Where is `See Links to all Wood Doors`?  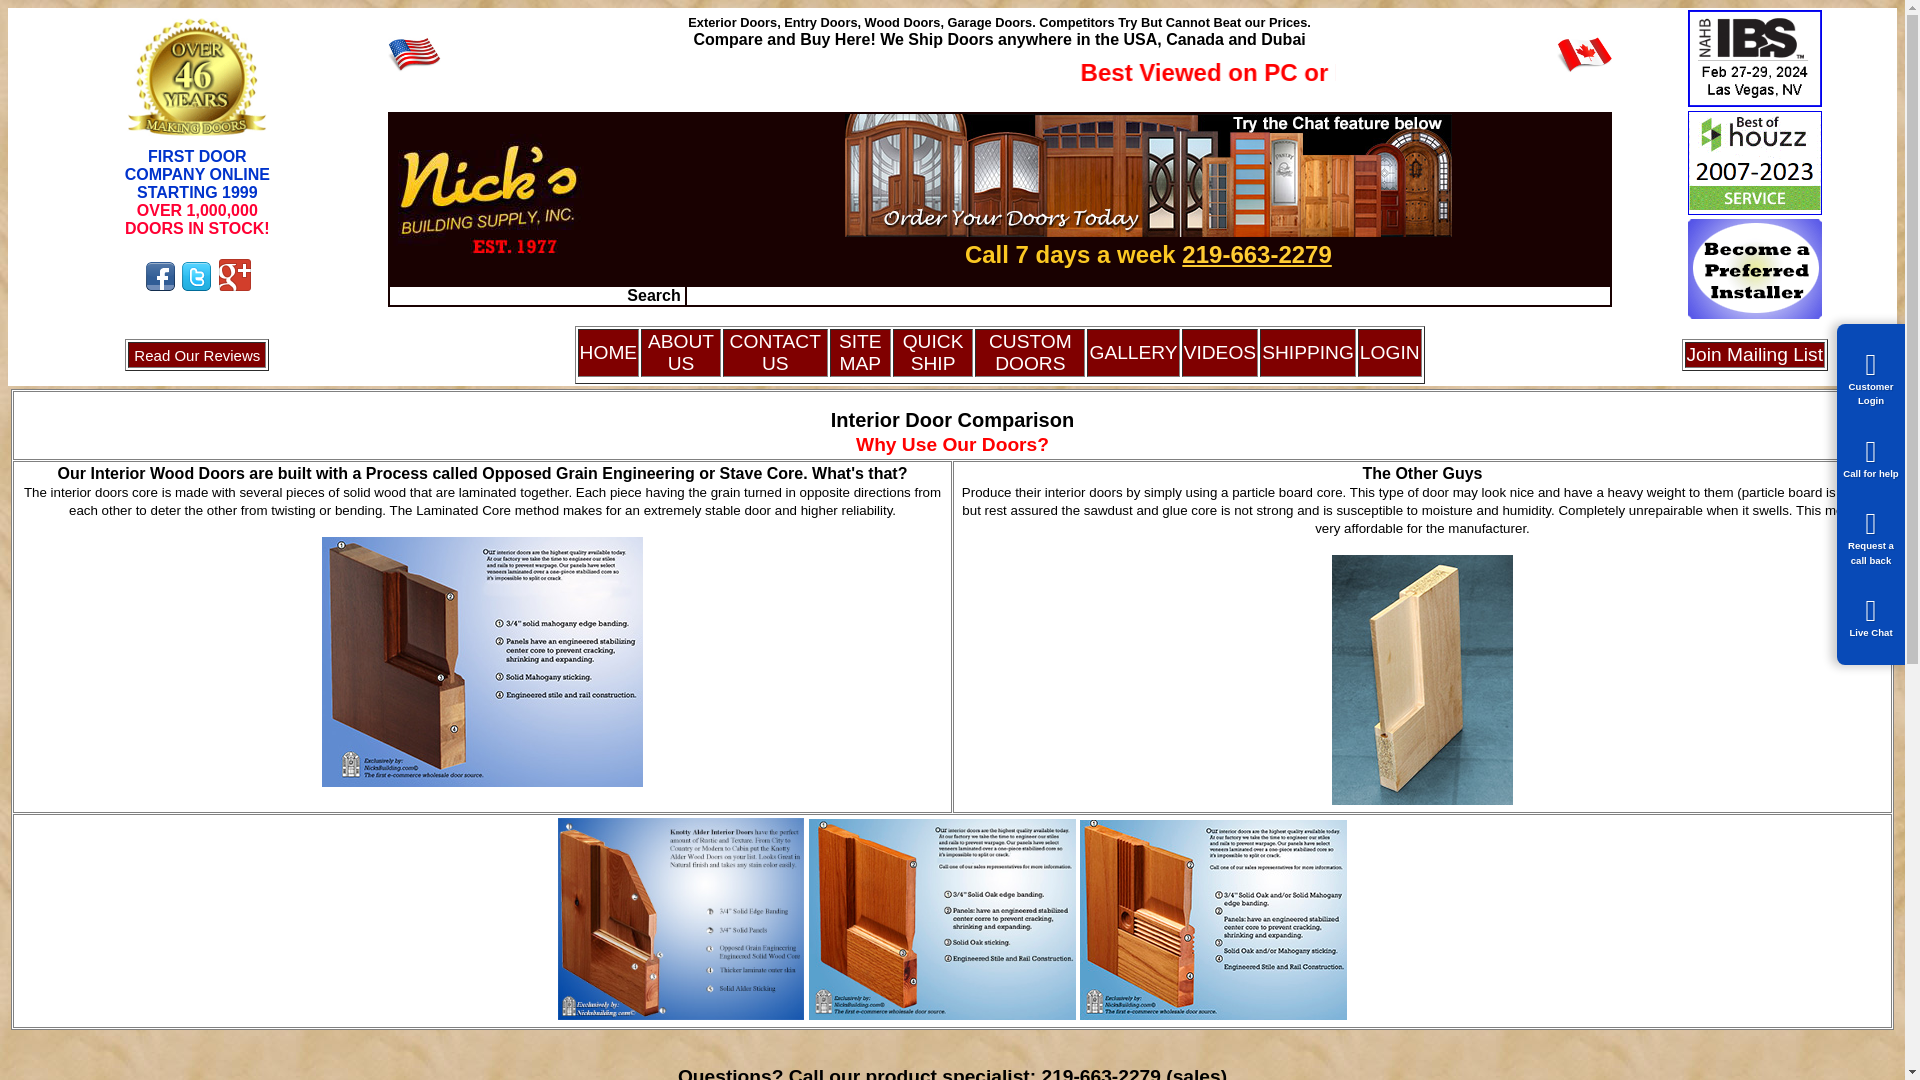
See Links to all Wood Doors is located at coordinates (860, 352).